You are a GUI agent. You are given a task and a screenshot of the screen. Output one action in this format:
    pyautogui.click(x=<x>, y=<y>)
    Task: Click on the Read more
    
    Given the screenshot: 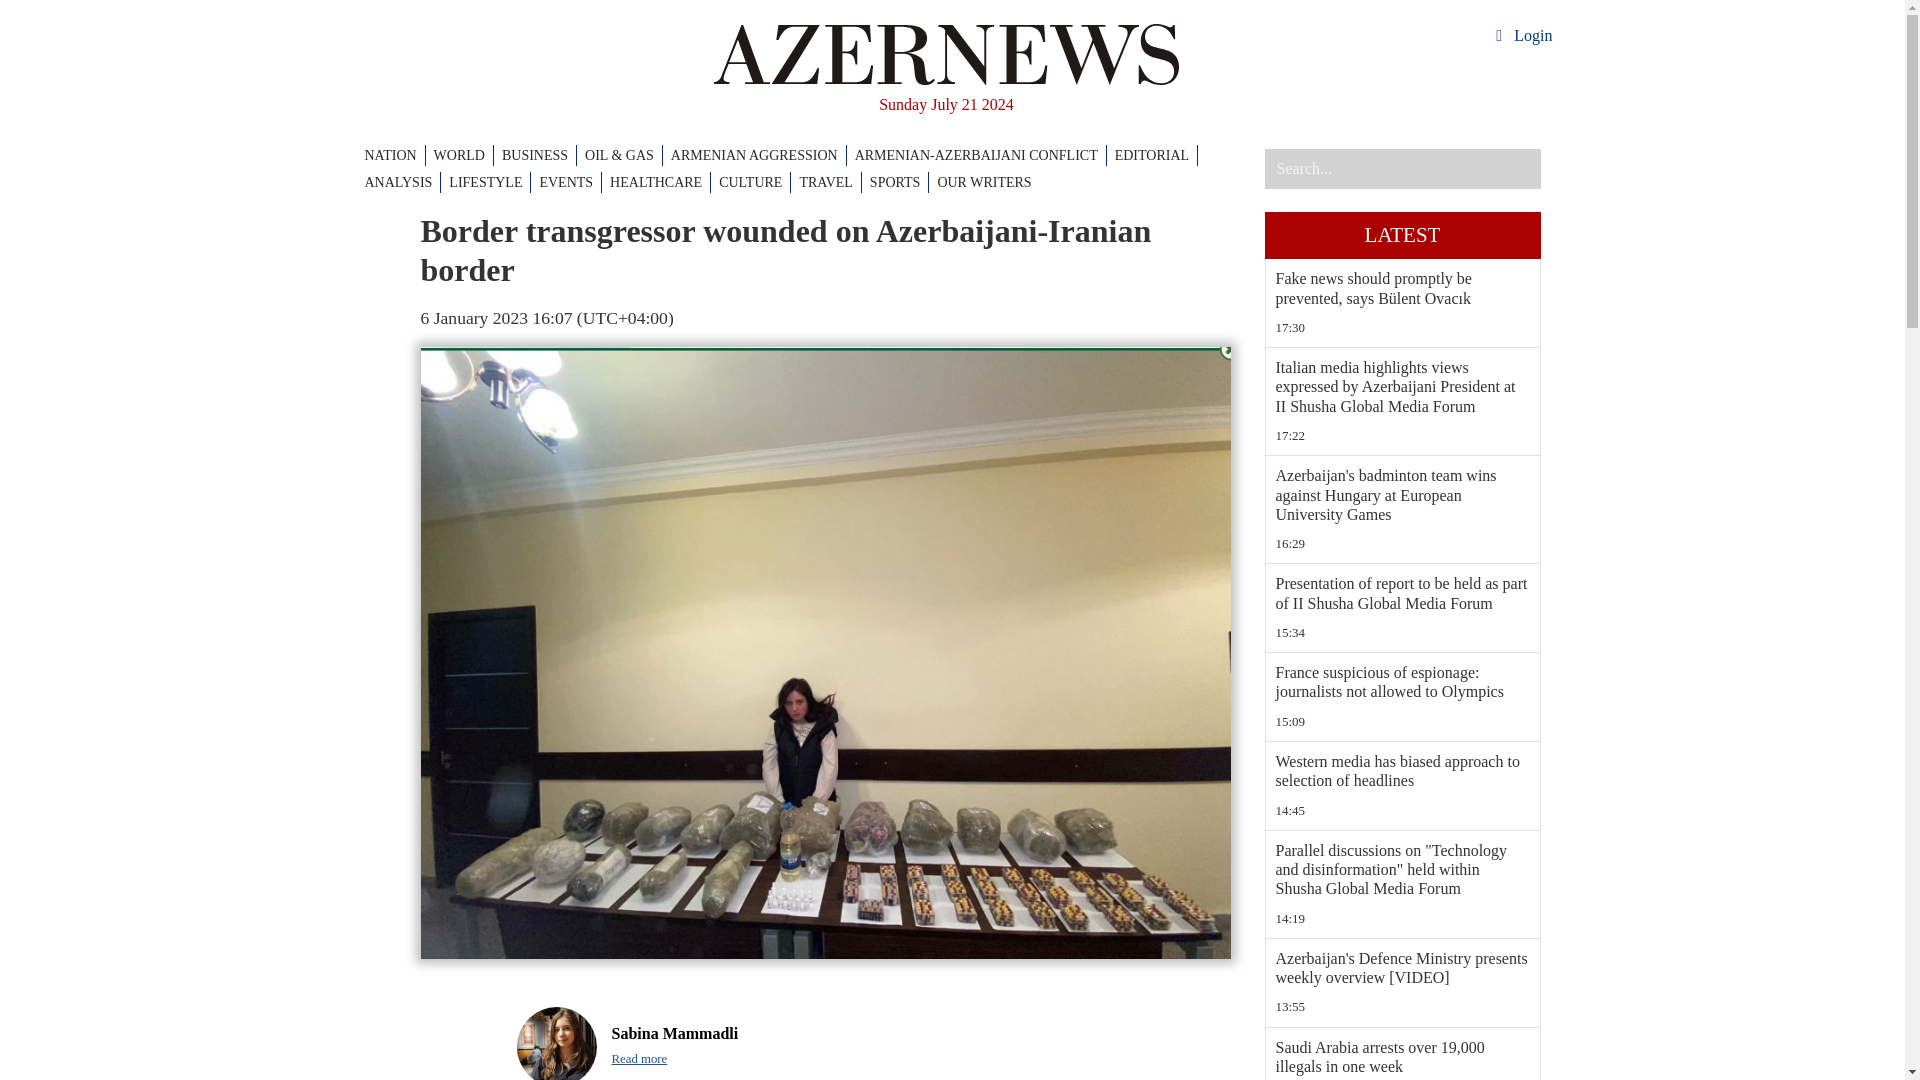 What is the action you would take?
    pyautogui.click(x=640, y=1059)
    